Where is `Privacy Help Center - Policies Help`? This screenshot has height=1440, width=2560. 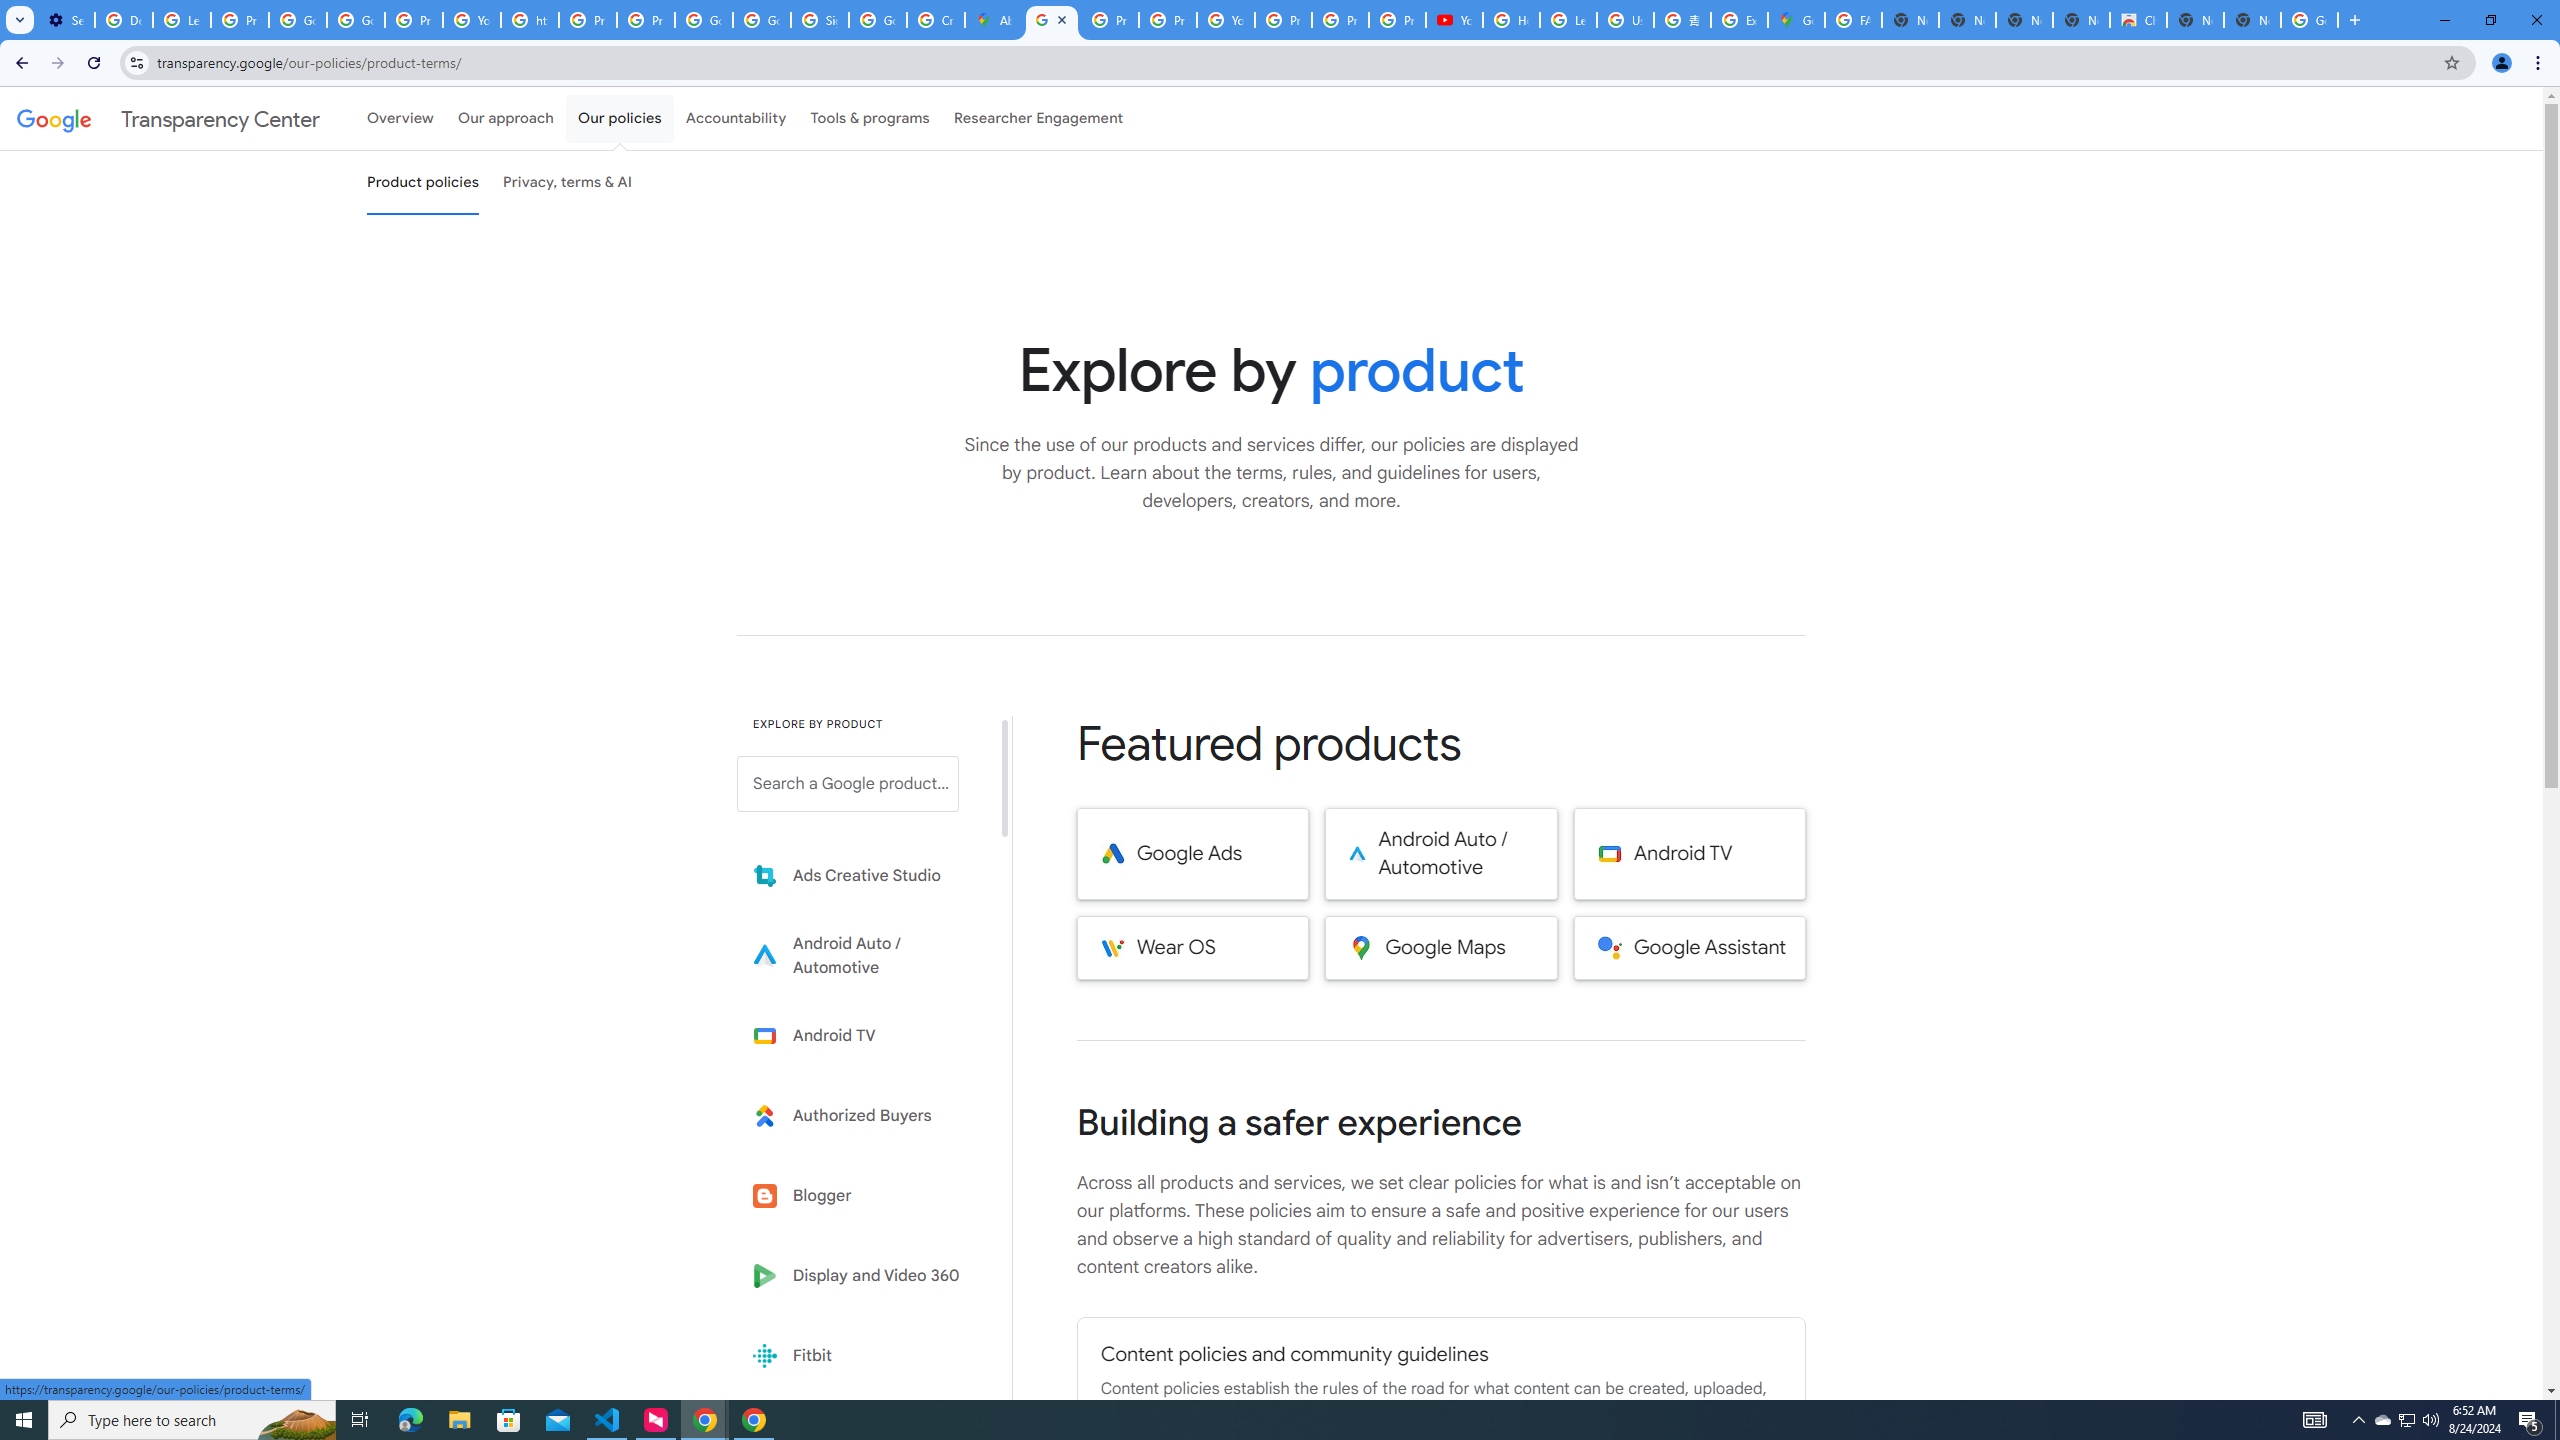 Privacy Help Center - Policies Help is located at coordinates (1166, 20).